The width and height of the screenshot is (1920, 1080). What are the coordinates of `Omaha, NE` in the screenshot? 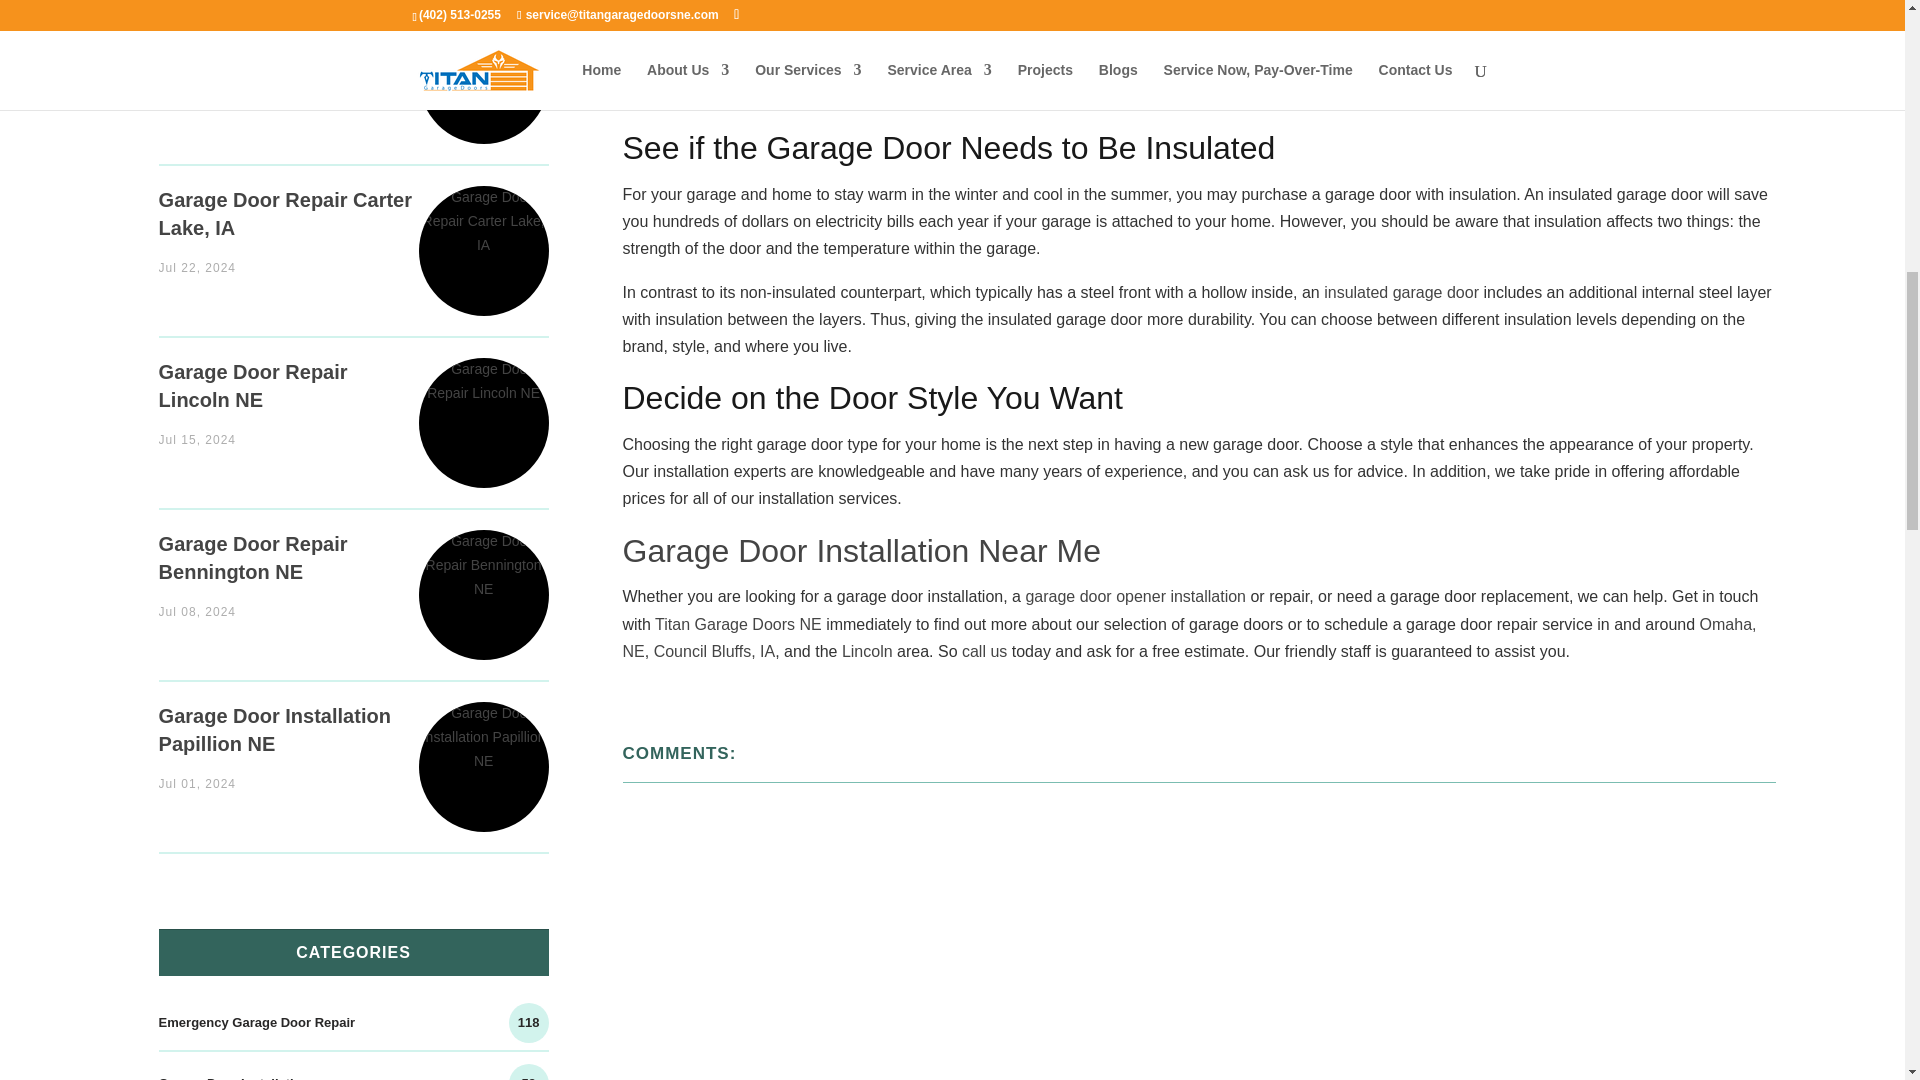 It's located at (1189, 637).